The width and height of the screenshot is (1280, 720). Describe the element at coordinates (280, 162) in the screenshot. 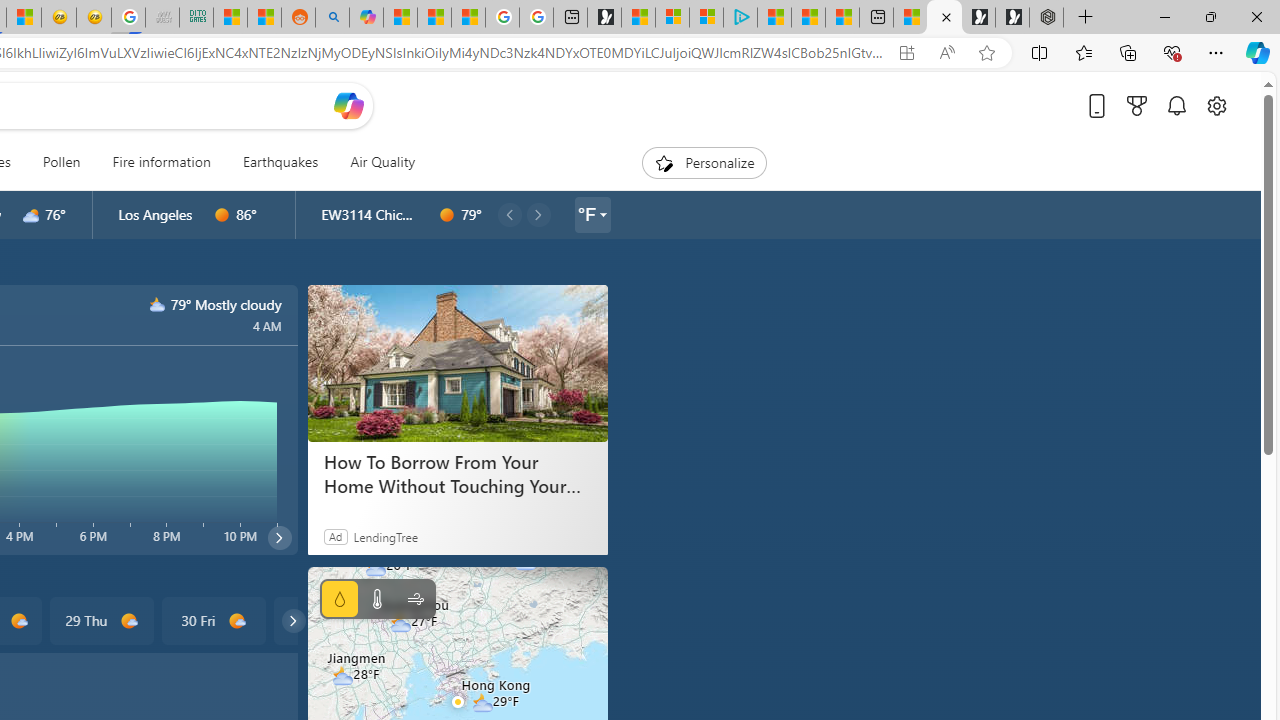

I see `Earthquakes` at that location.